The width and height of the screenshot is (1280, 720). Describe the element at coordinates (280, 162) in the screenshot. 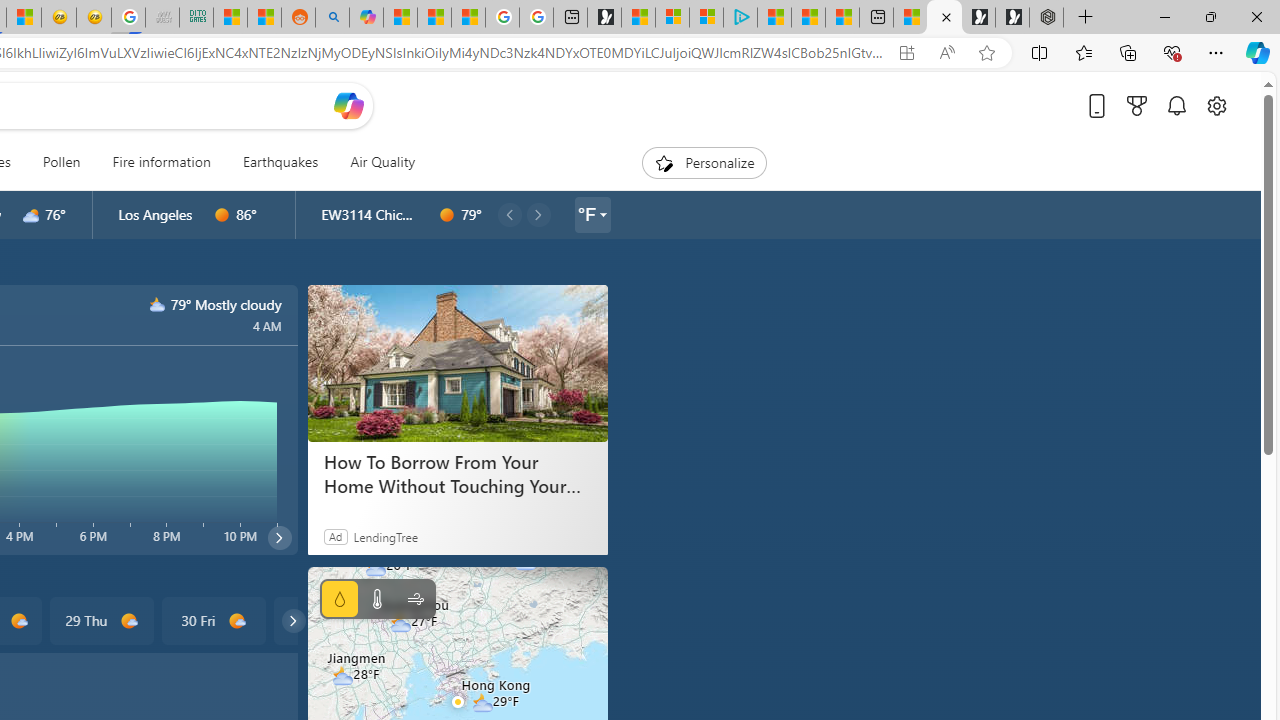

I see `Earthquakes` at that location.